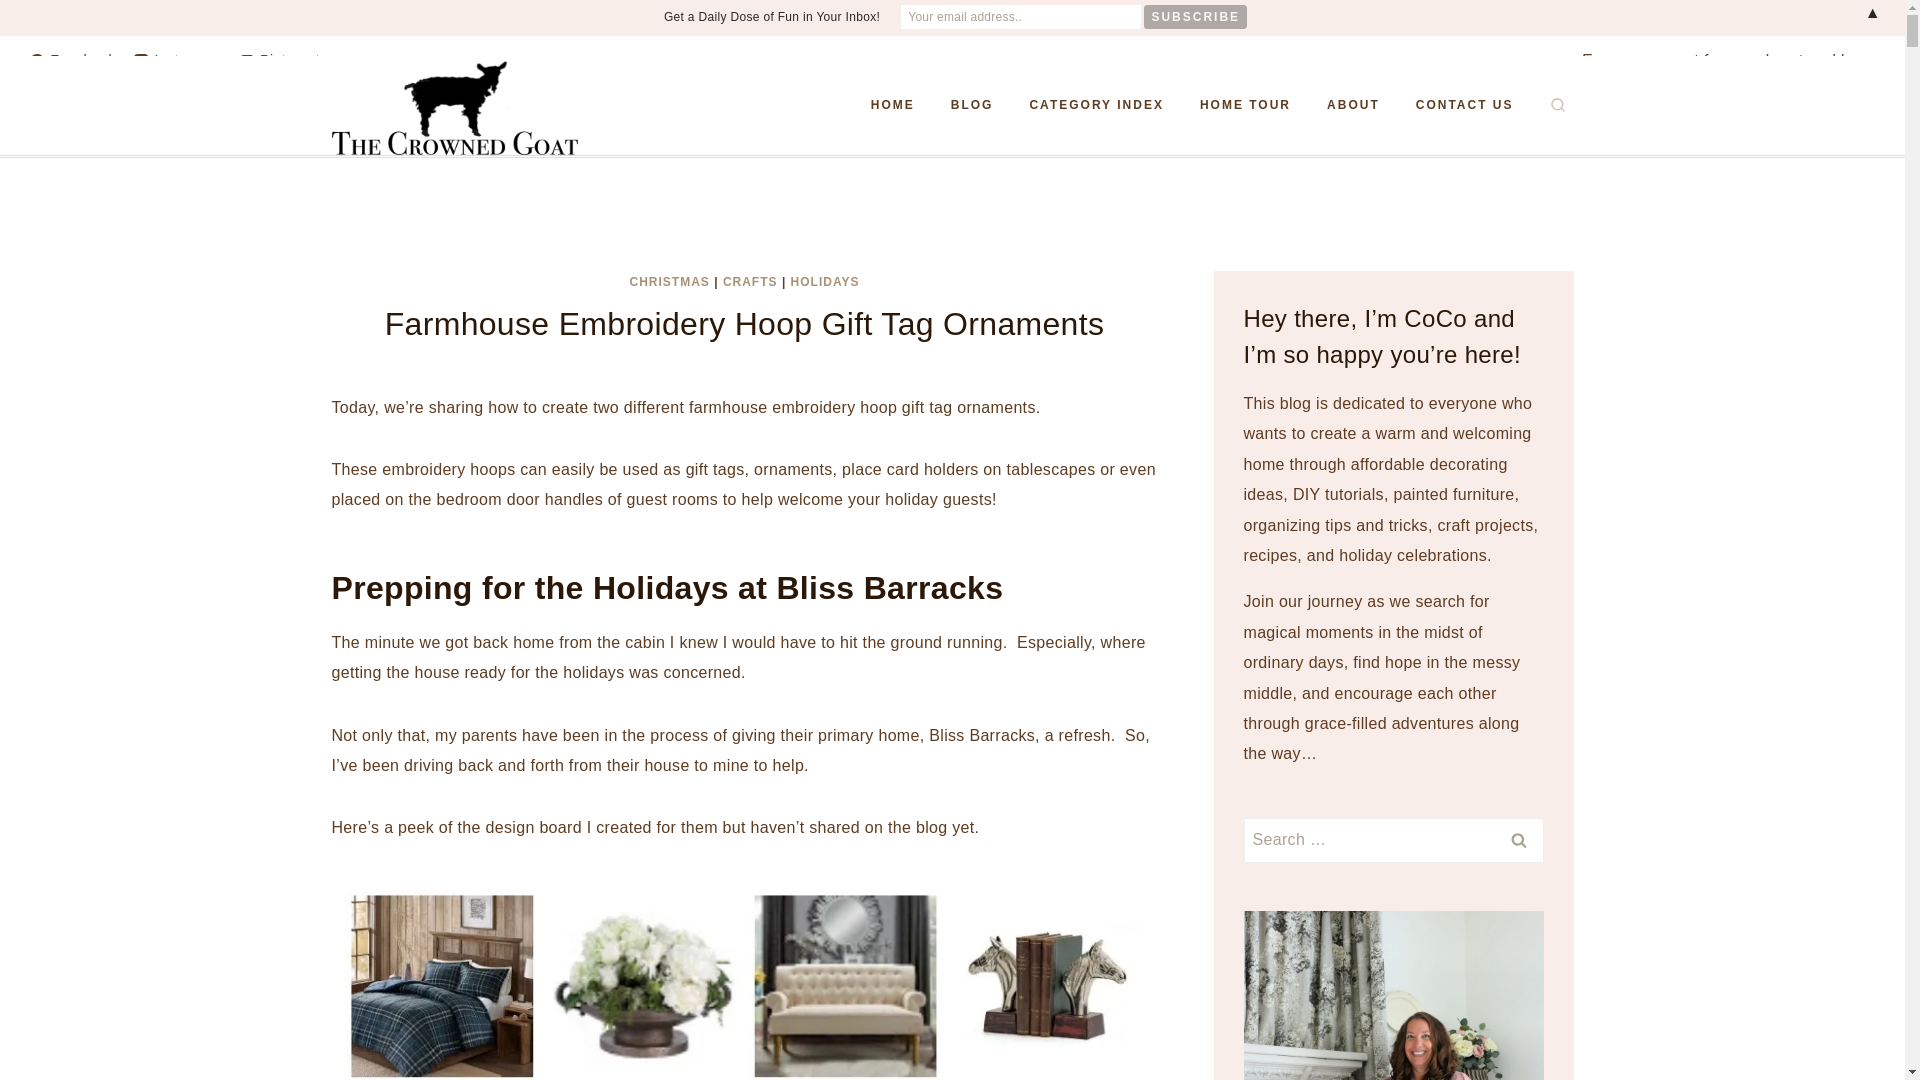  I want to click on CATEGORY INDEX, so click(1096, 105).